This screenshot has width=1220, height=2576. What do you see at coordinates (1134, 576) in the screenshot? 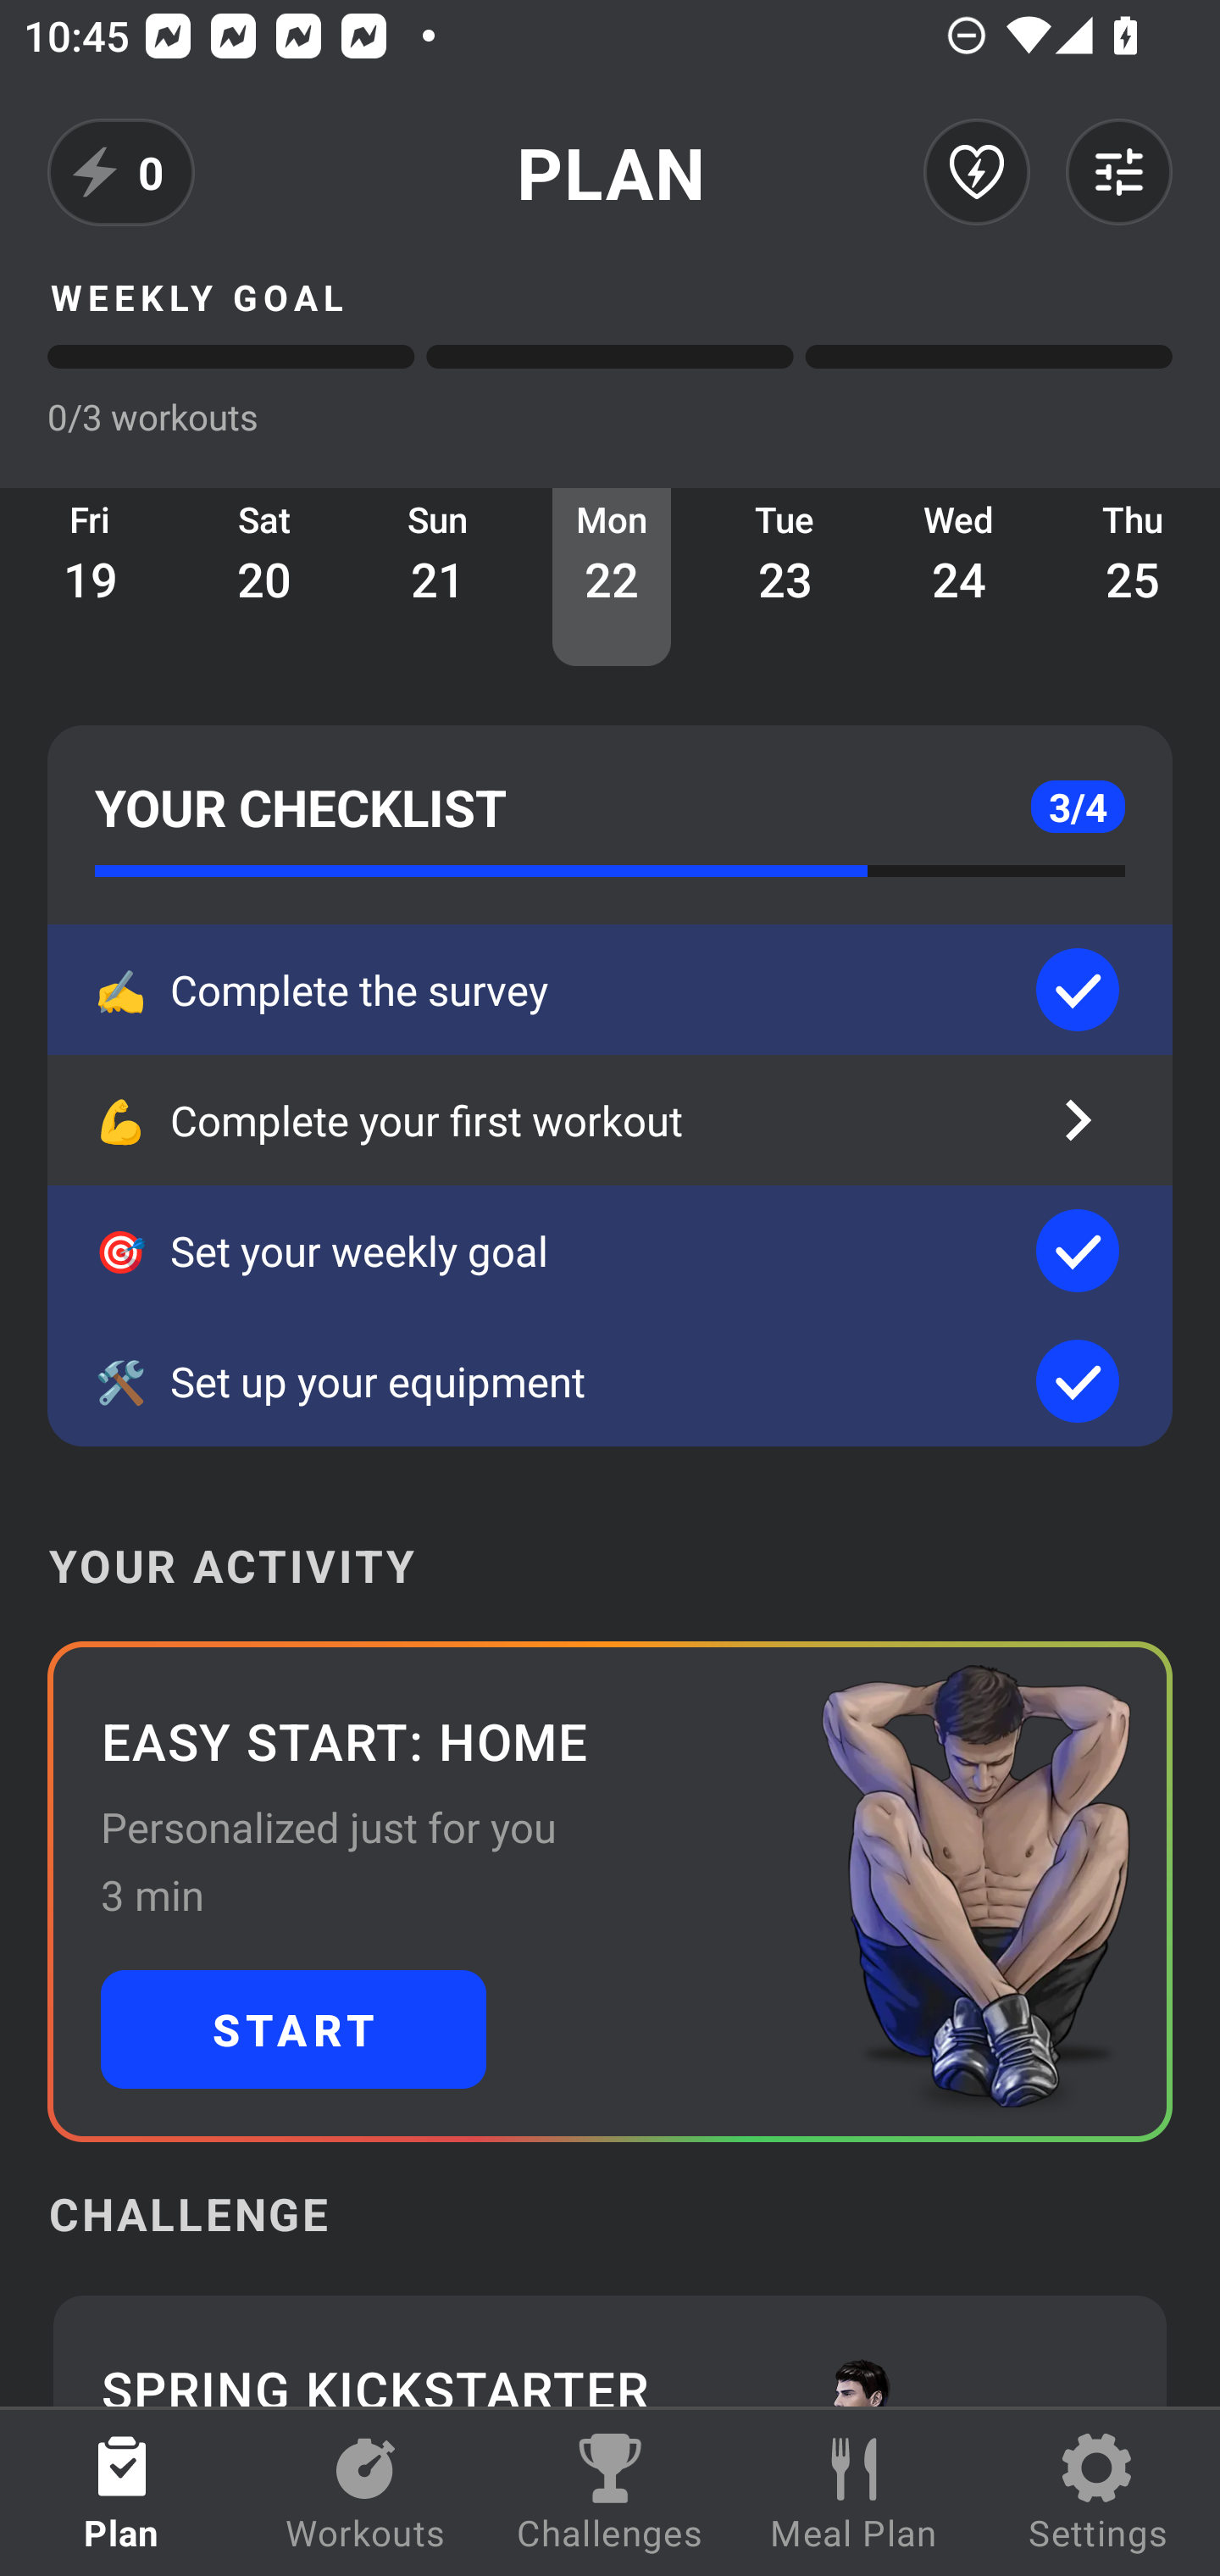
I see `Thu 25` at bounding box center [1134, 576].